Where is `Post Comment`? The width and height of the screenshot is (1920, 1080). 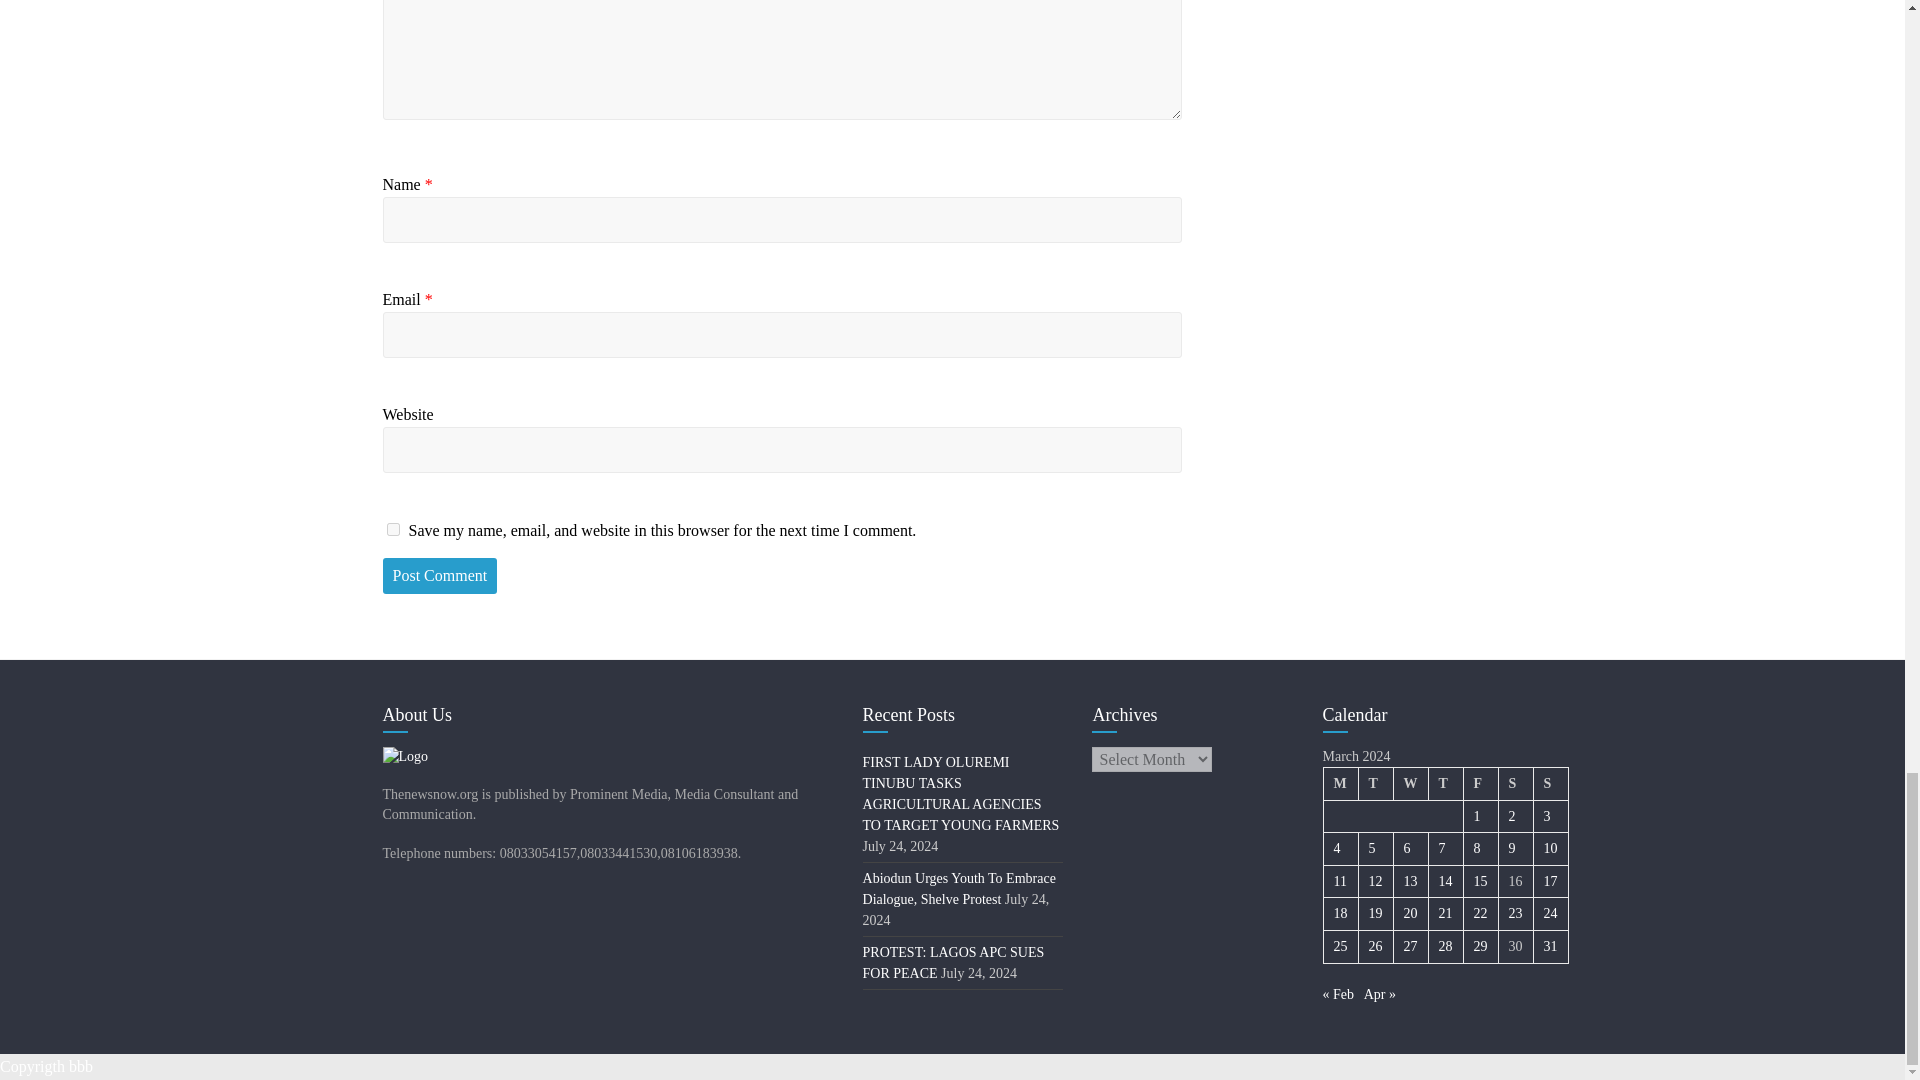 Post Comment is located at coordinates (440, 576).